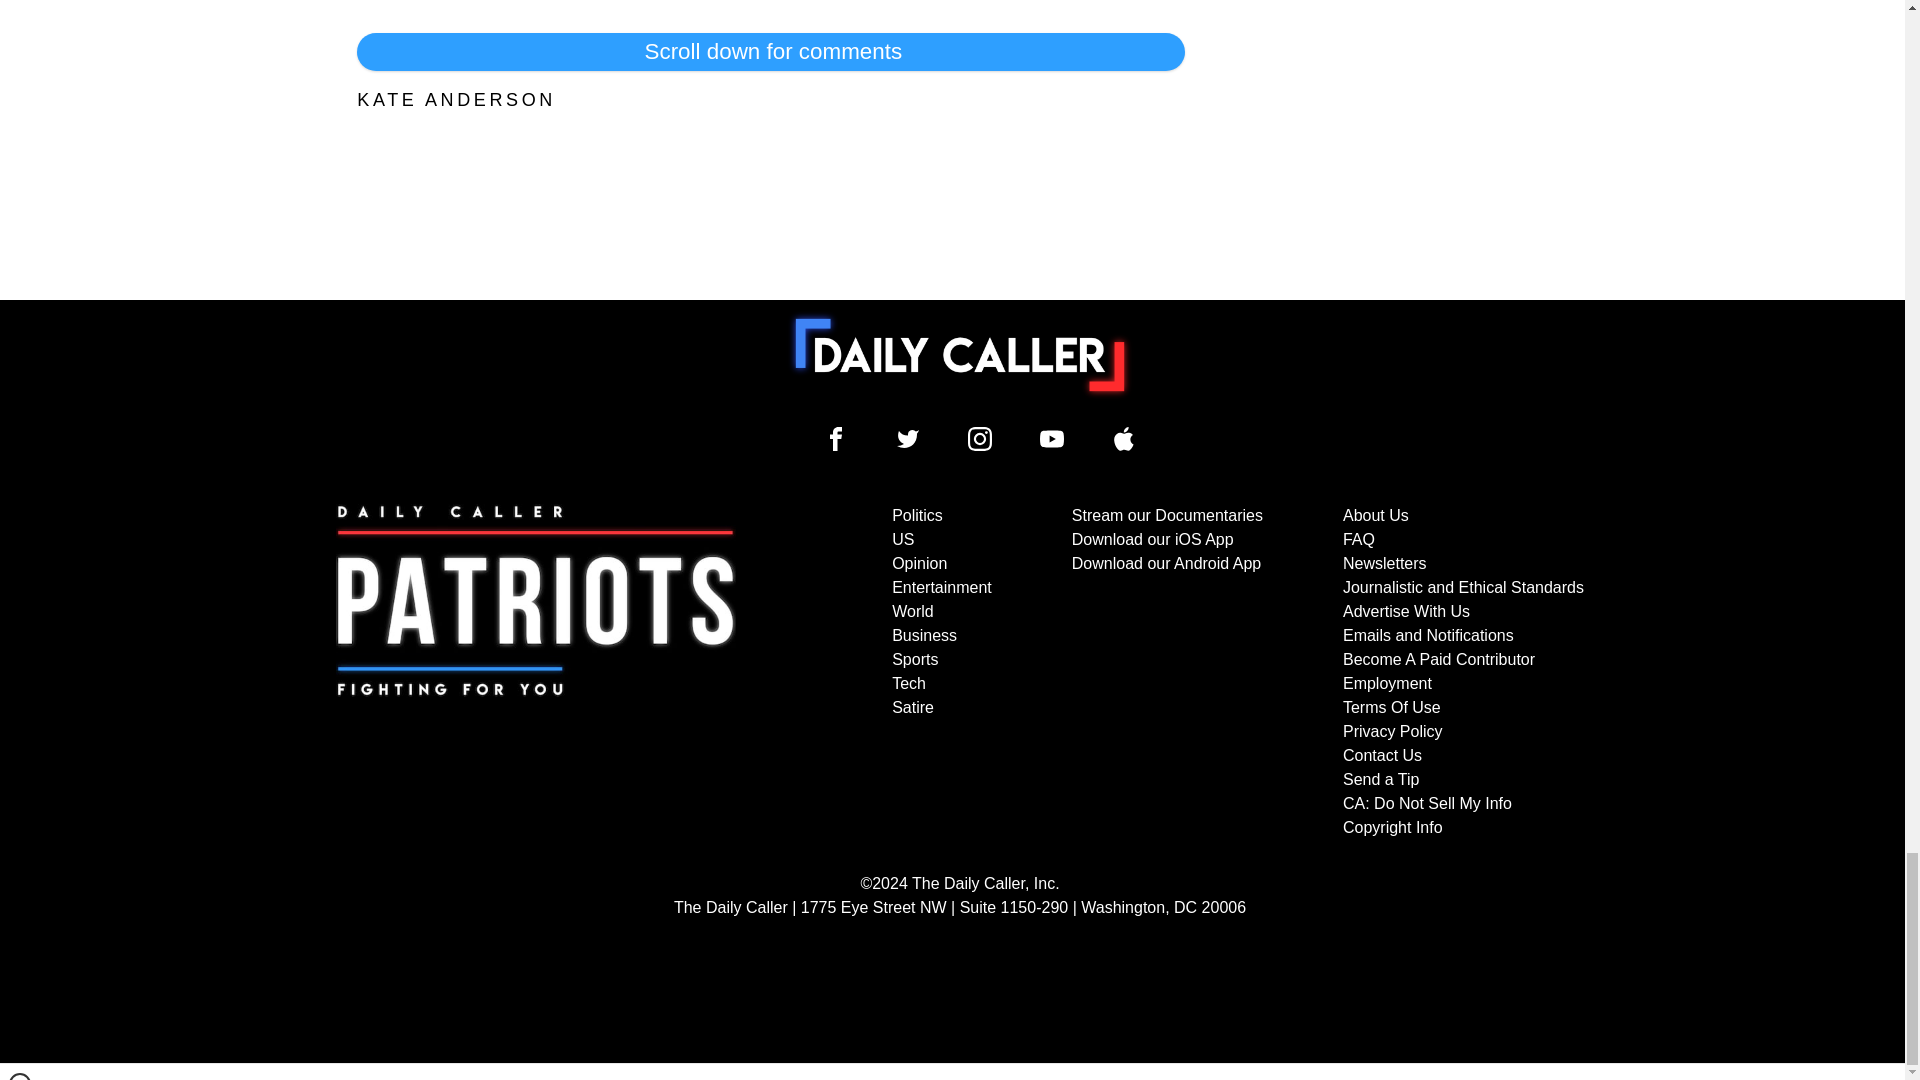 The image size is (1920, 1080). I want to click on Subscribe to The Daily Caller, so click(536, 672).